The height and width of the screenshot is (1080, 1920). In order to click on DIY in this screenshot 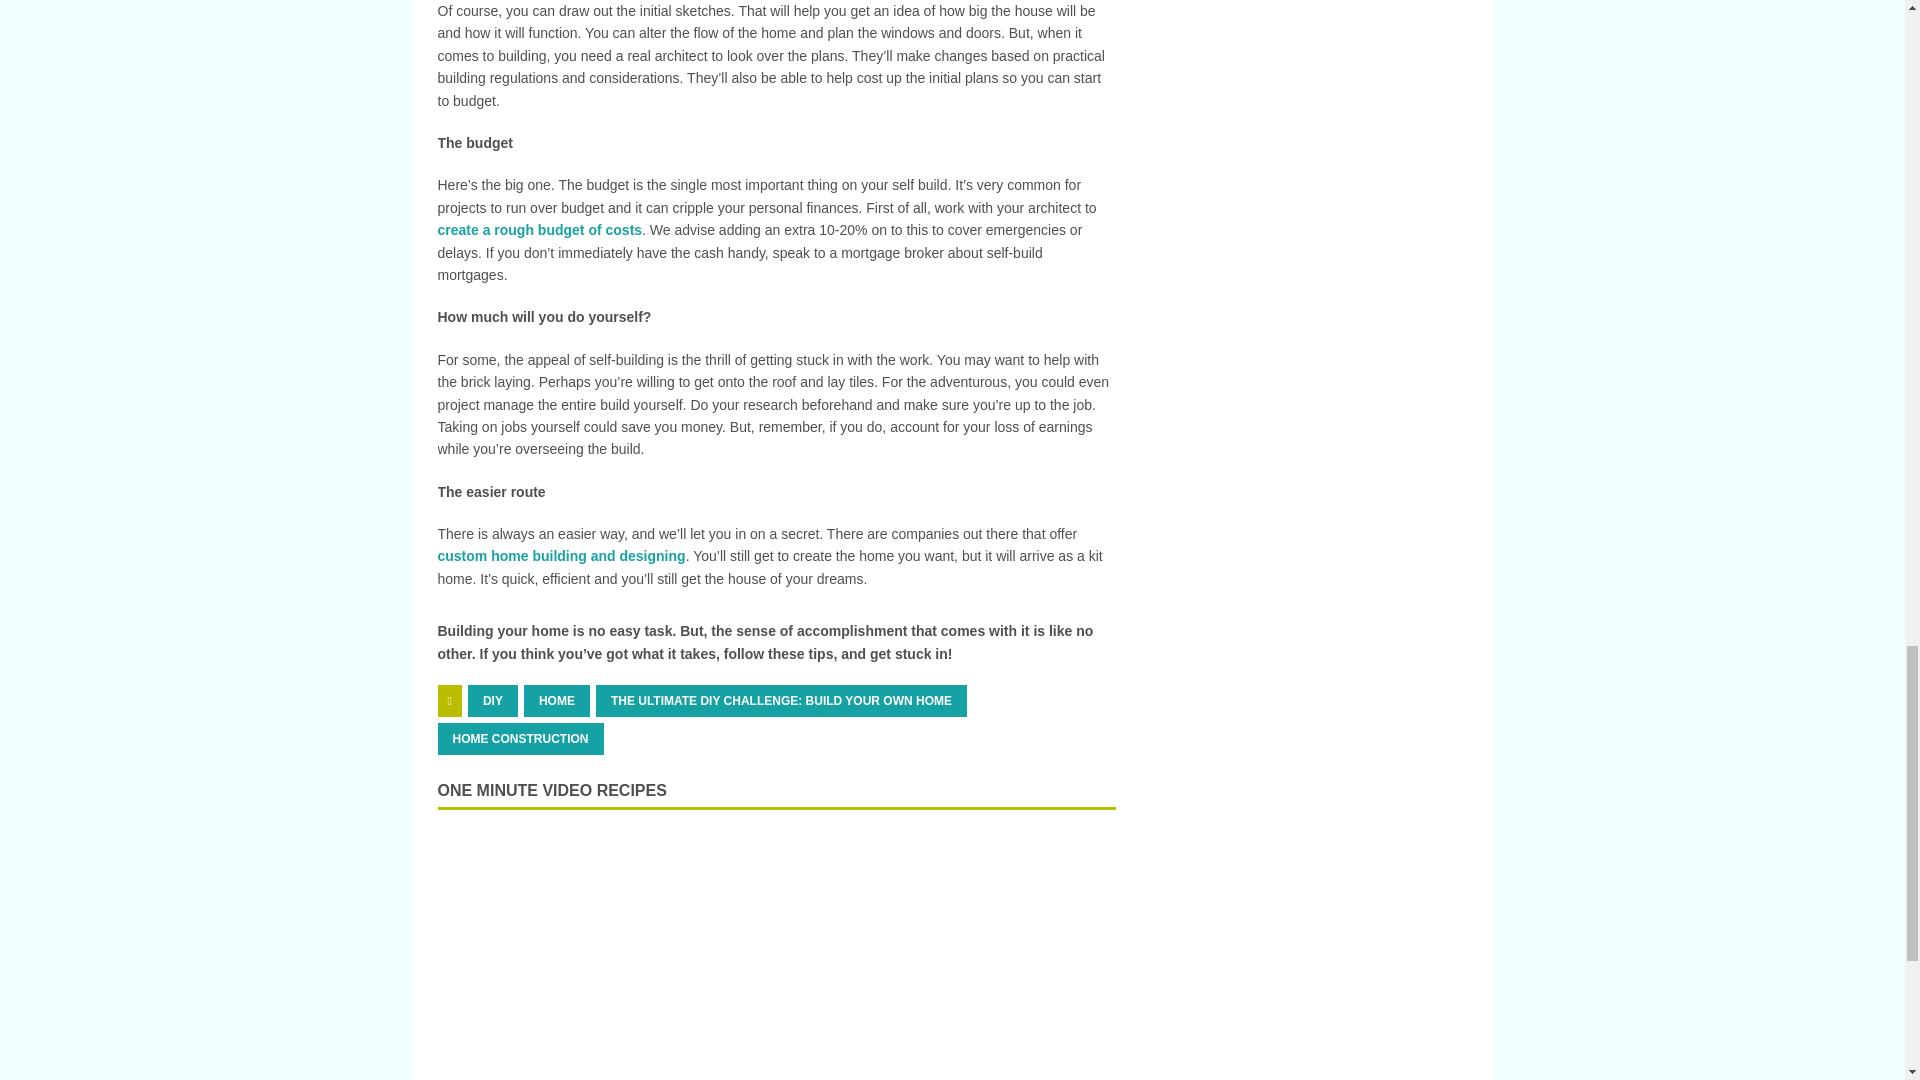, I will do `click(493, 700)`.